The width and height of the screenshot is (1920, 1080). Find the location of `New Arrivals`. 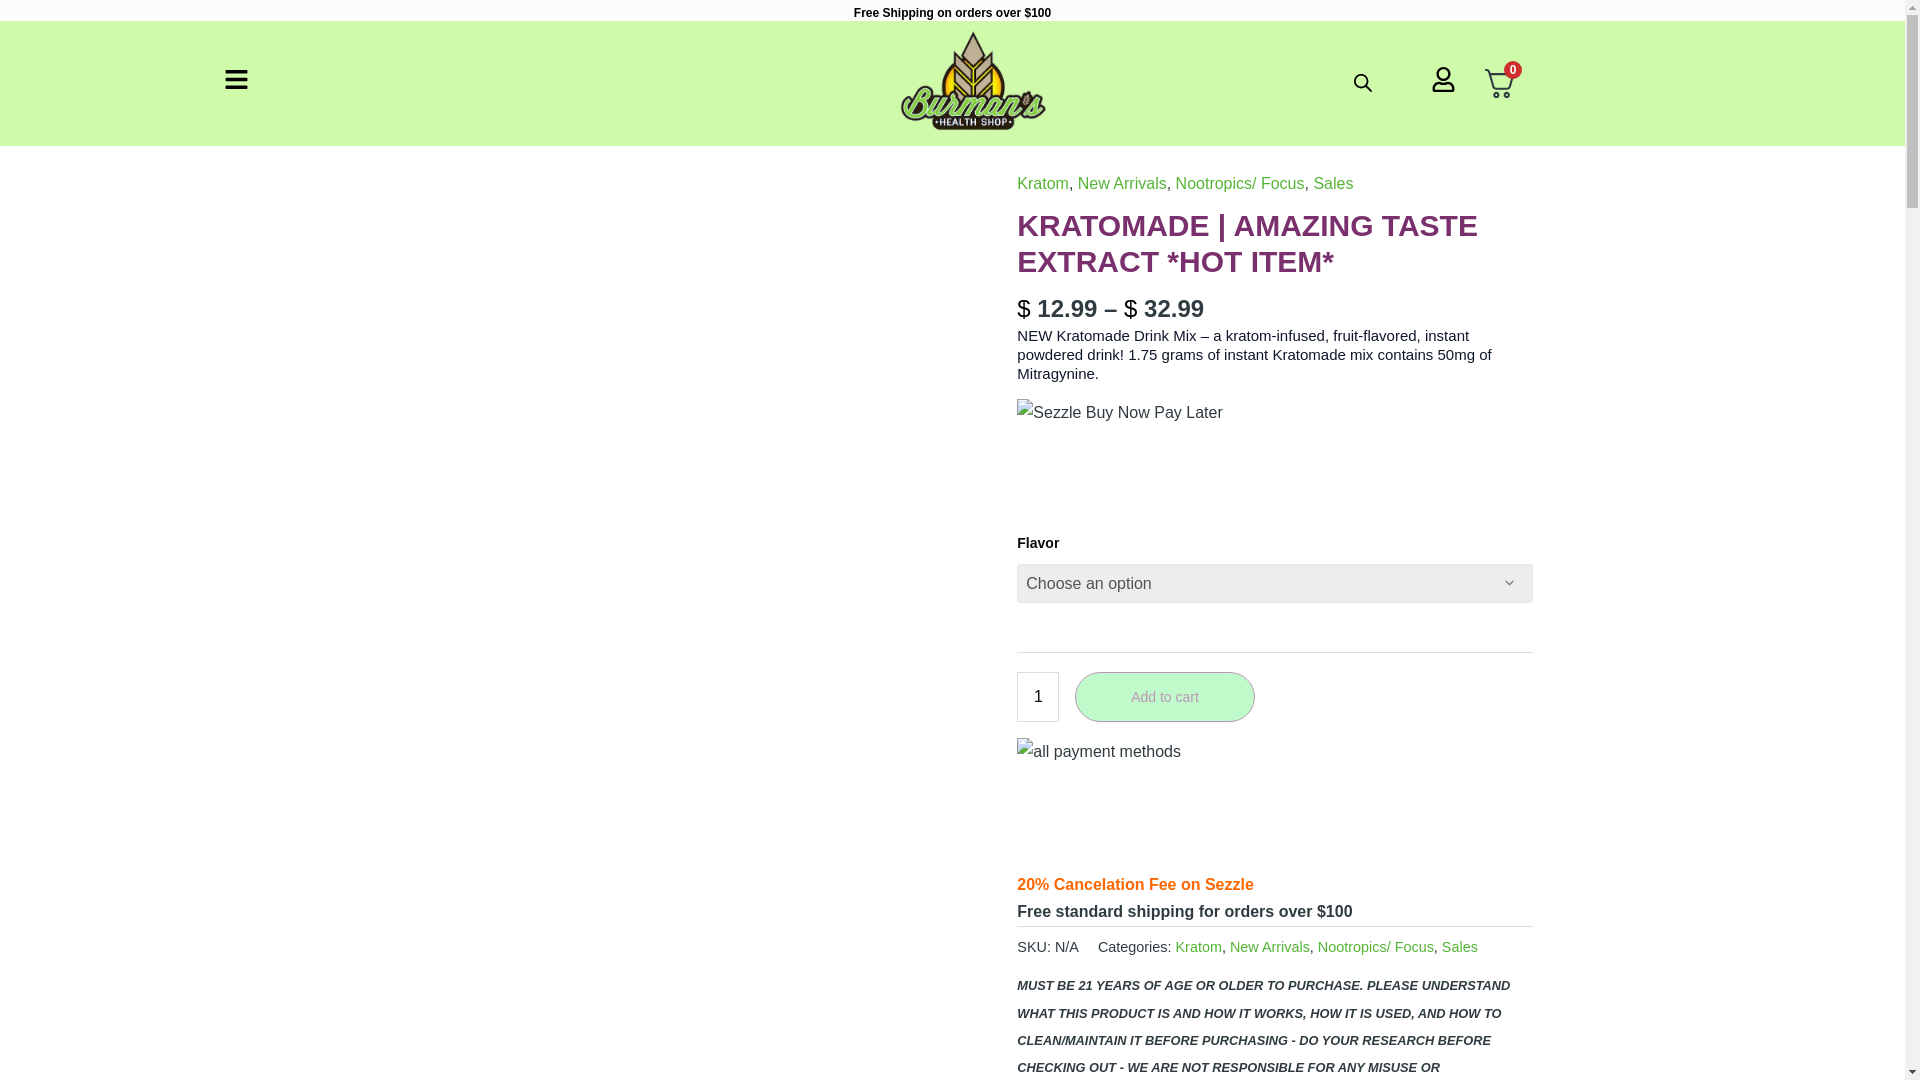

New Arrivals is located at coordinates (1270, 946).